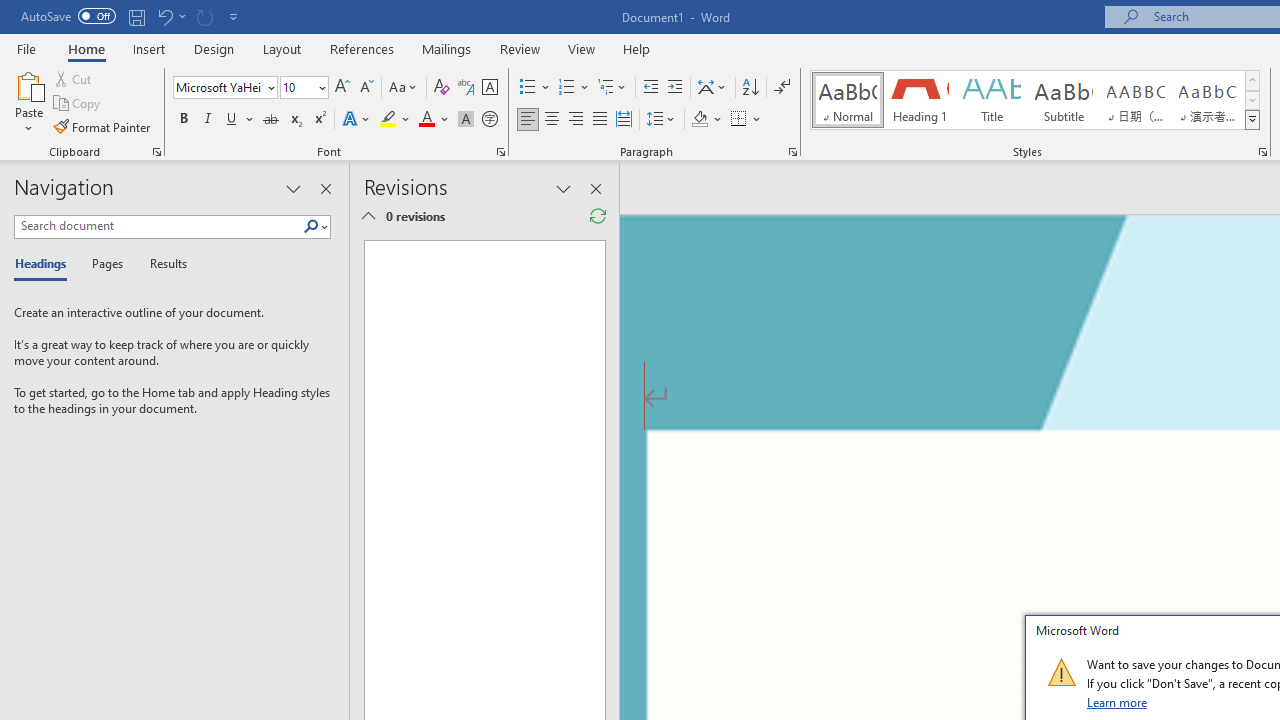 Image resolution: width=1280 pixels, height=720 pixels. What do you see at coordinates (132, 16) in the screenshot?
I see `Quick Access Toolbar` at bounding box center [132, 16].